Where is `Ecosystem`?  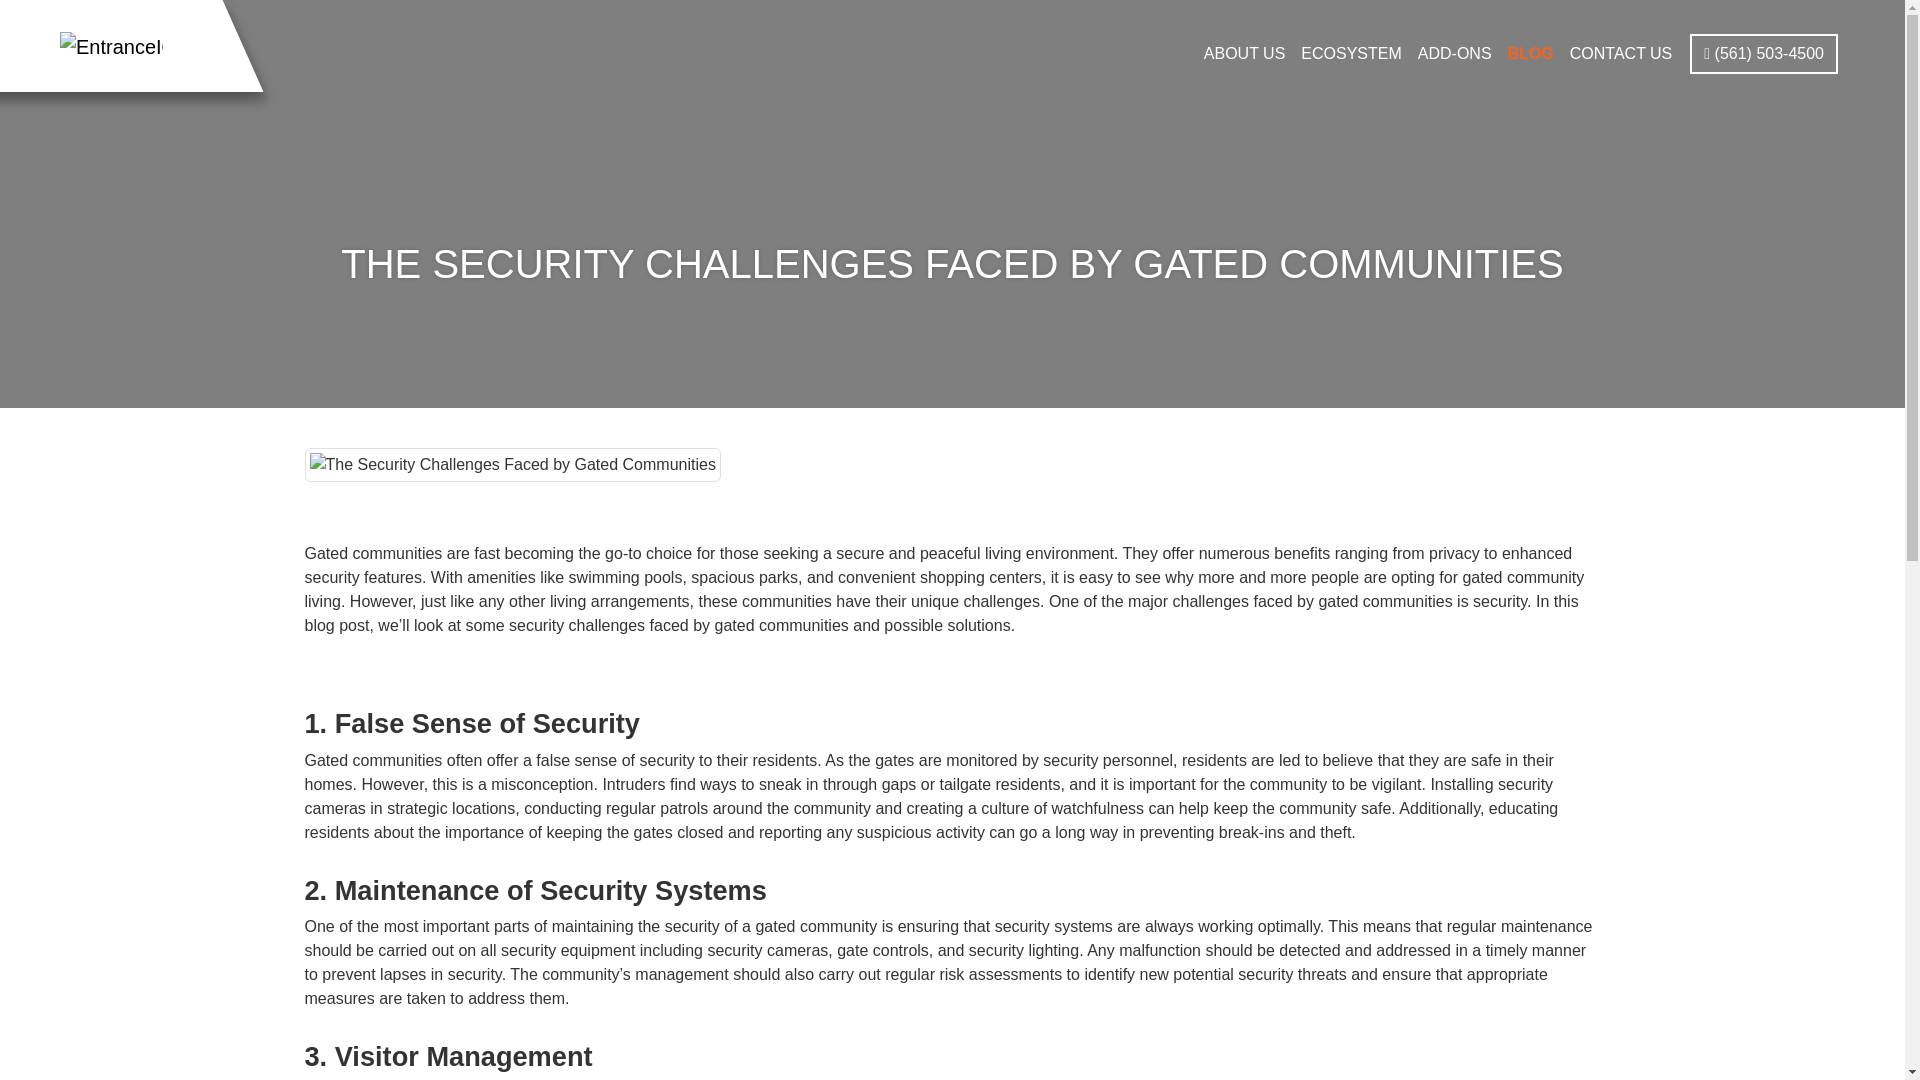 Ecosystem is located at coordinates (1350, 54).